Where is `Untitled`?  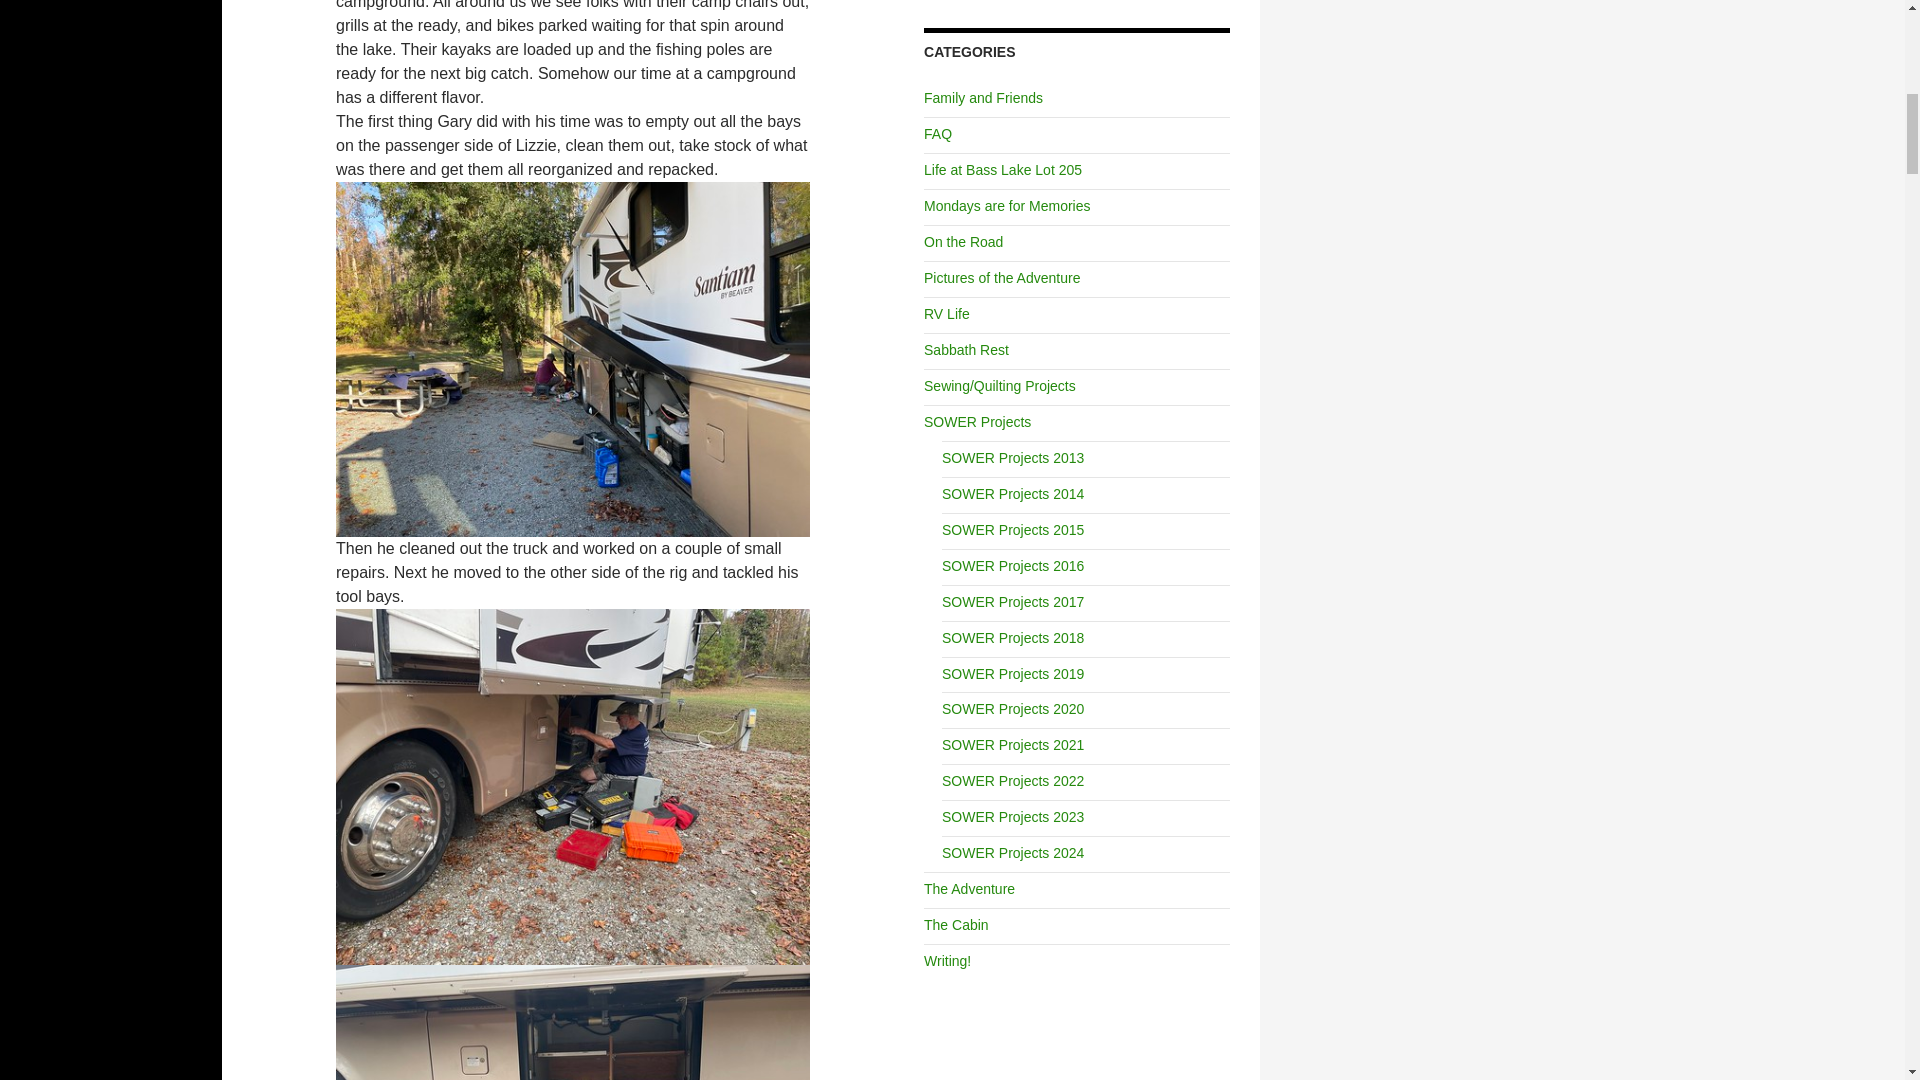 Untitled is located at coordinates (573, 358).